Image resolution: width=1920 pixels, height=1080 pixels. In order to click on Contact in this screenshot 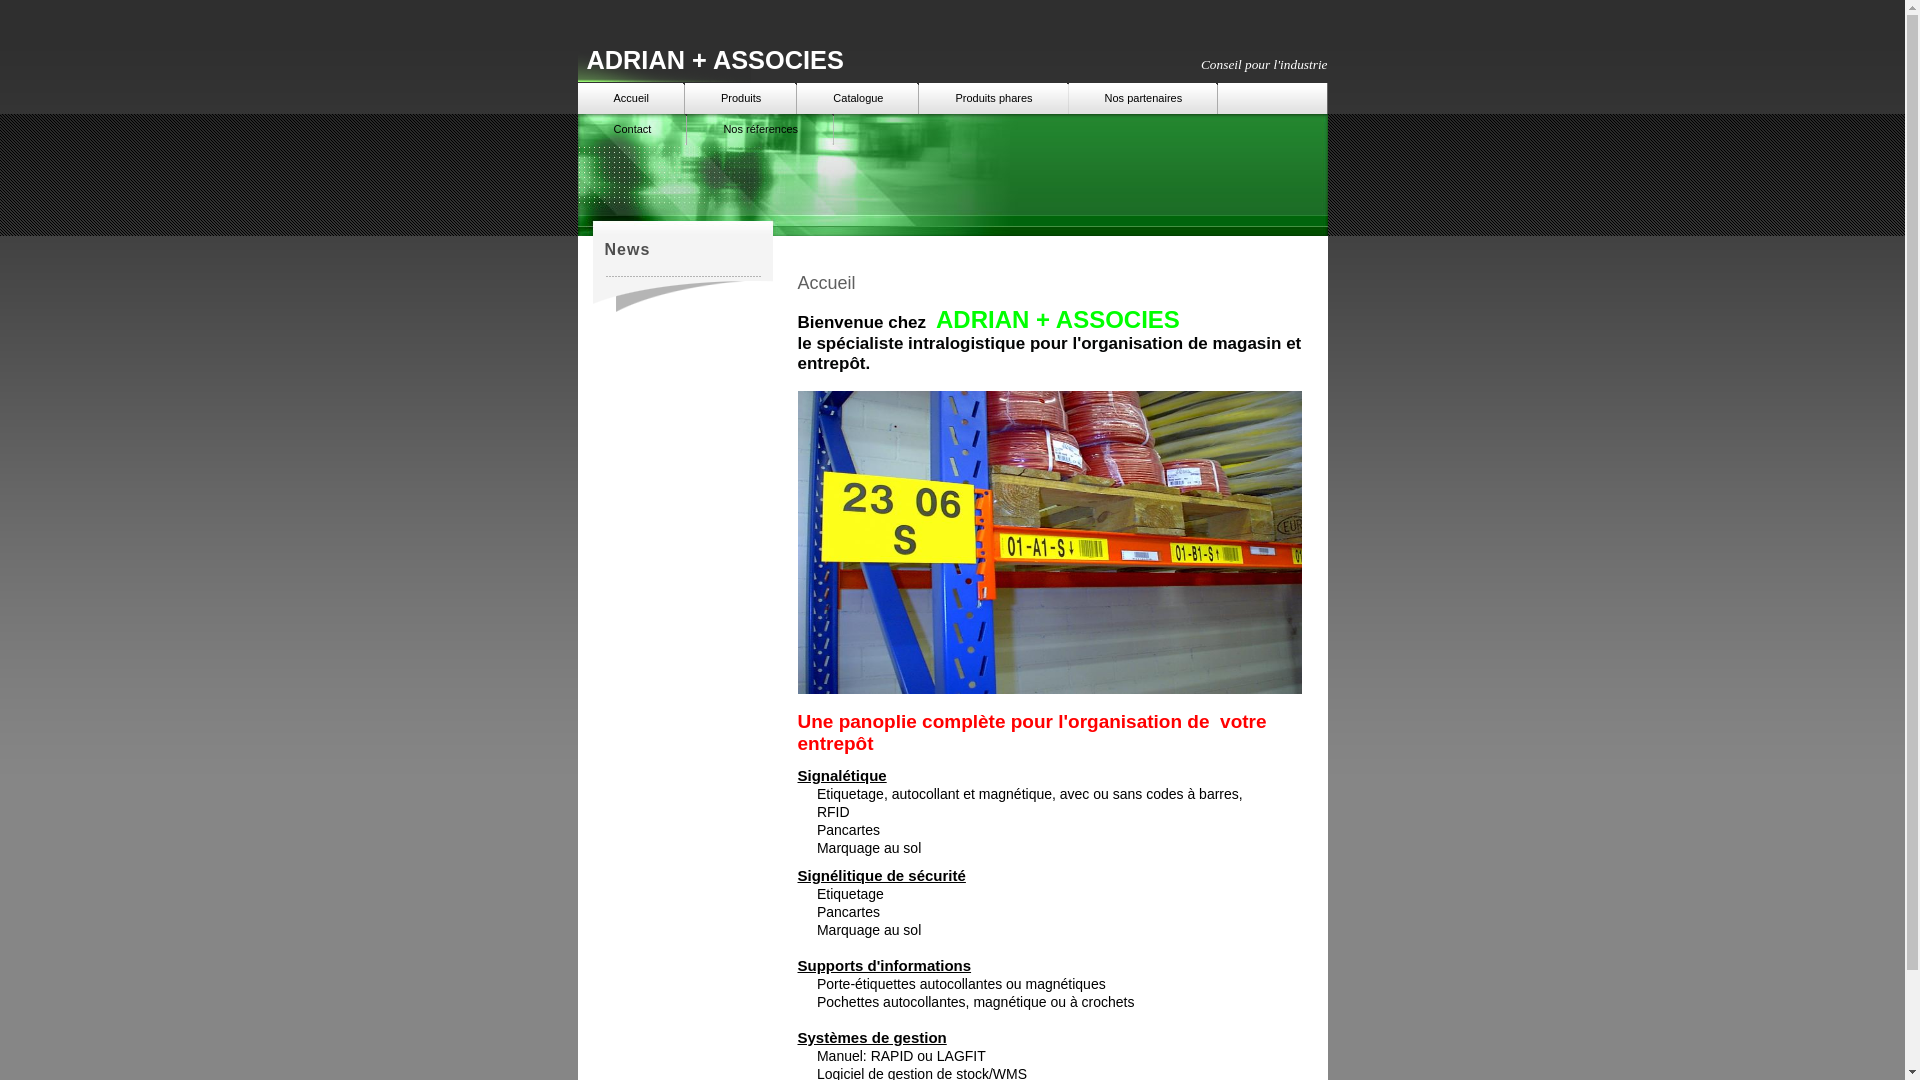, I will do `click(633, 129)`.